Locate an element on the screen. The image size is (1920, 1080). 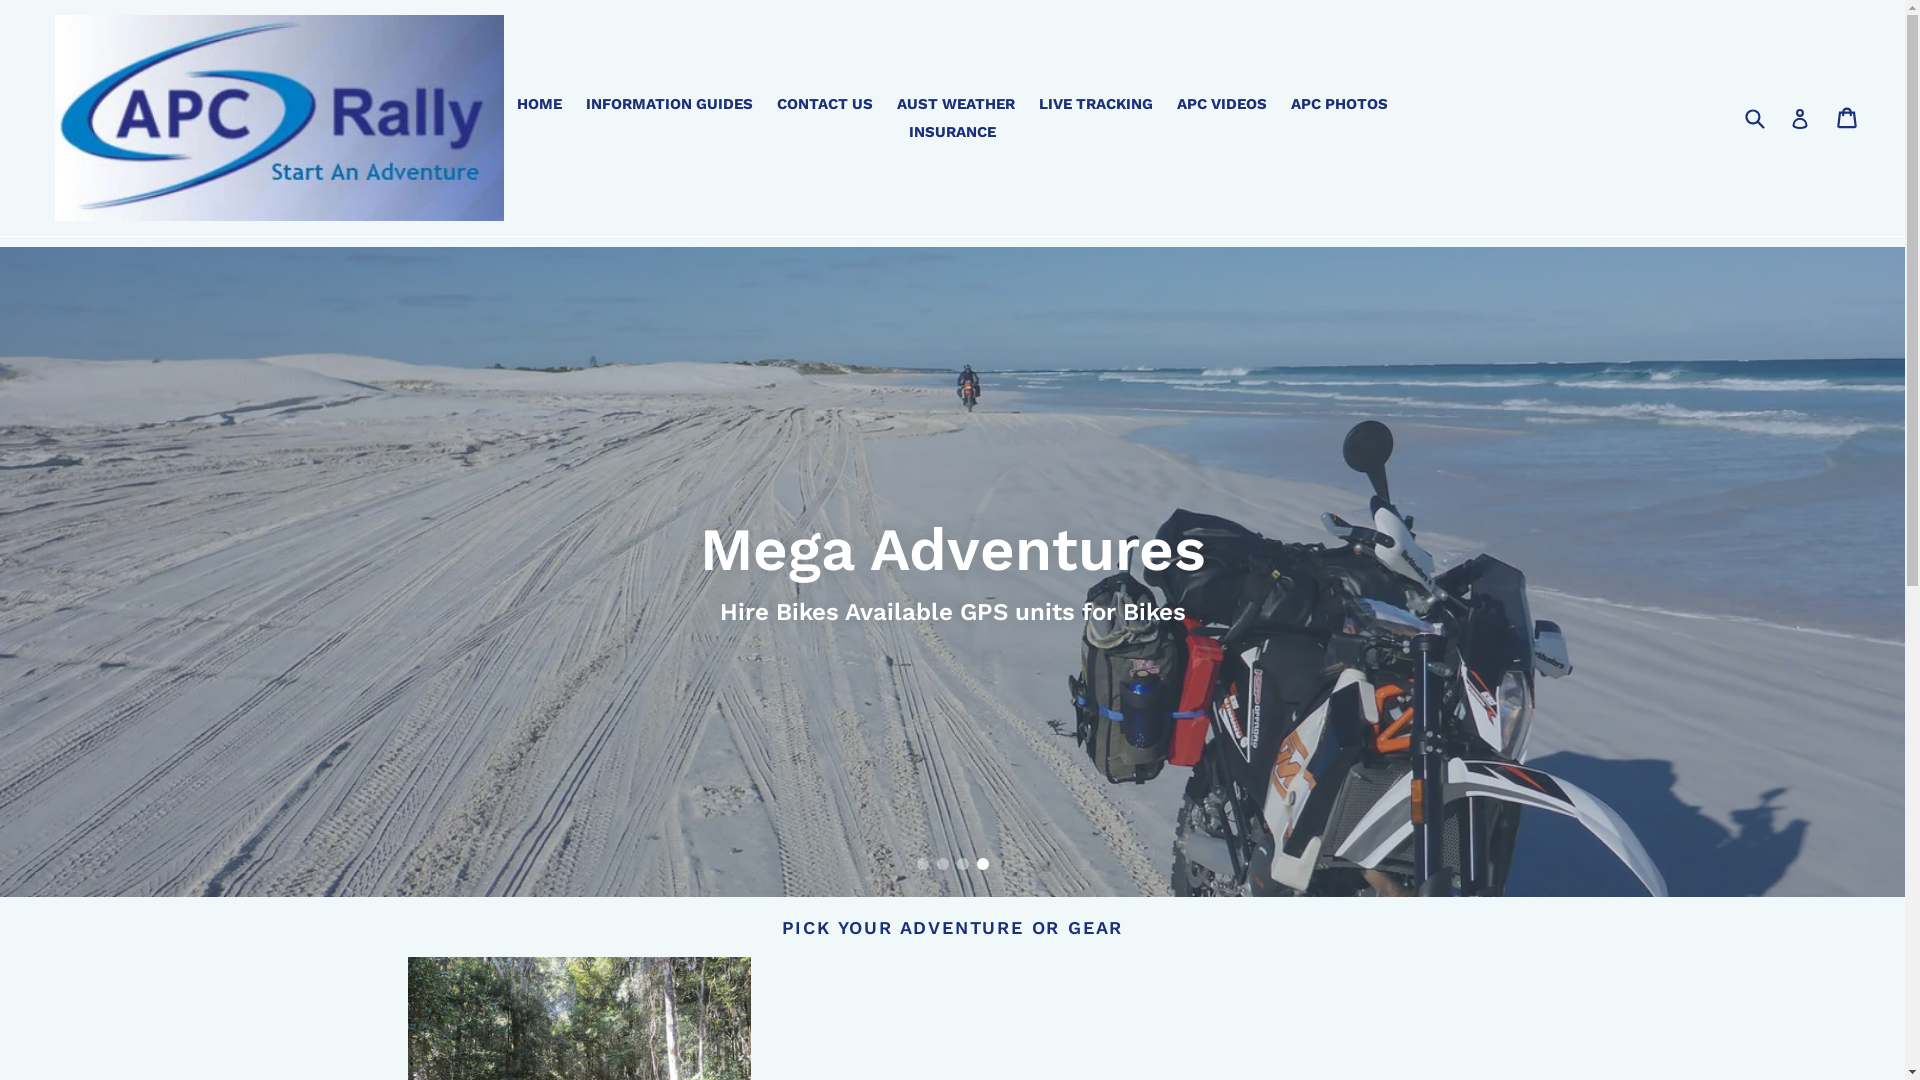
HOME is located at coordinates (539, 104).